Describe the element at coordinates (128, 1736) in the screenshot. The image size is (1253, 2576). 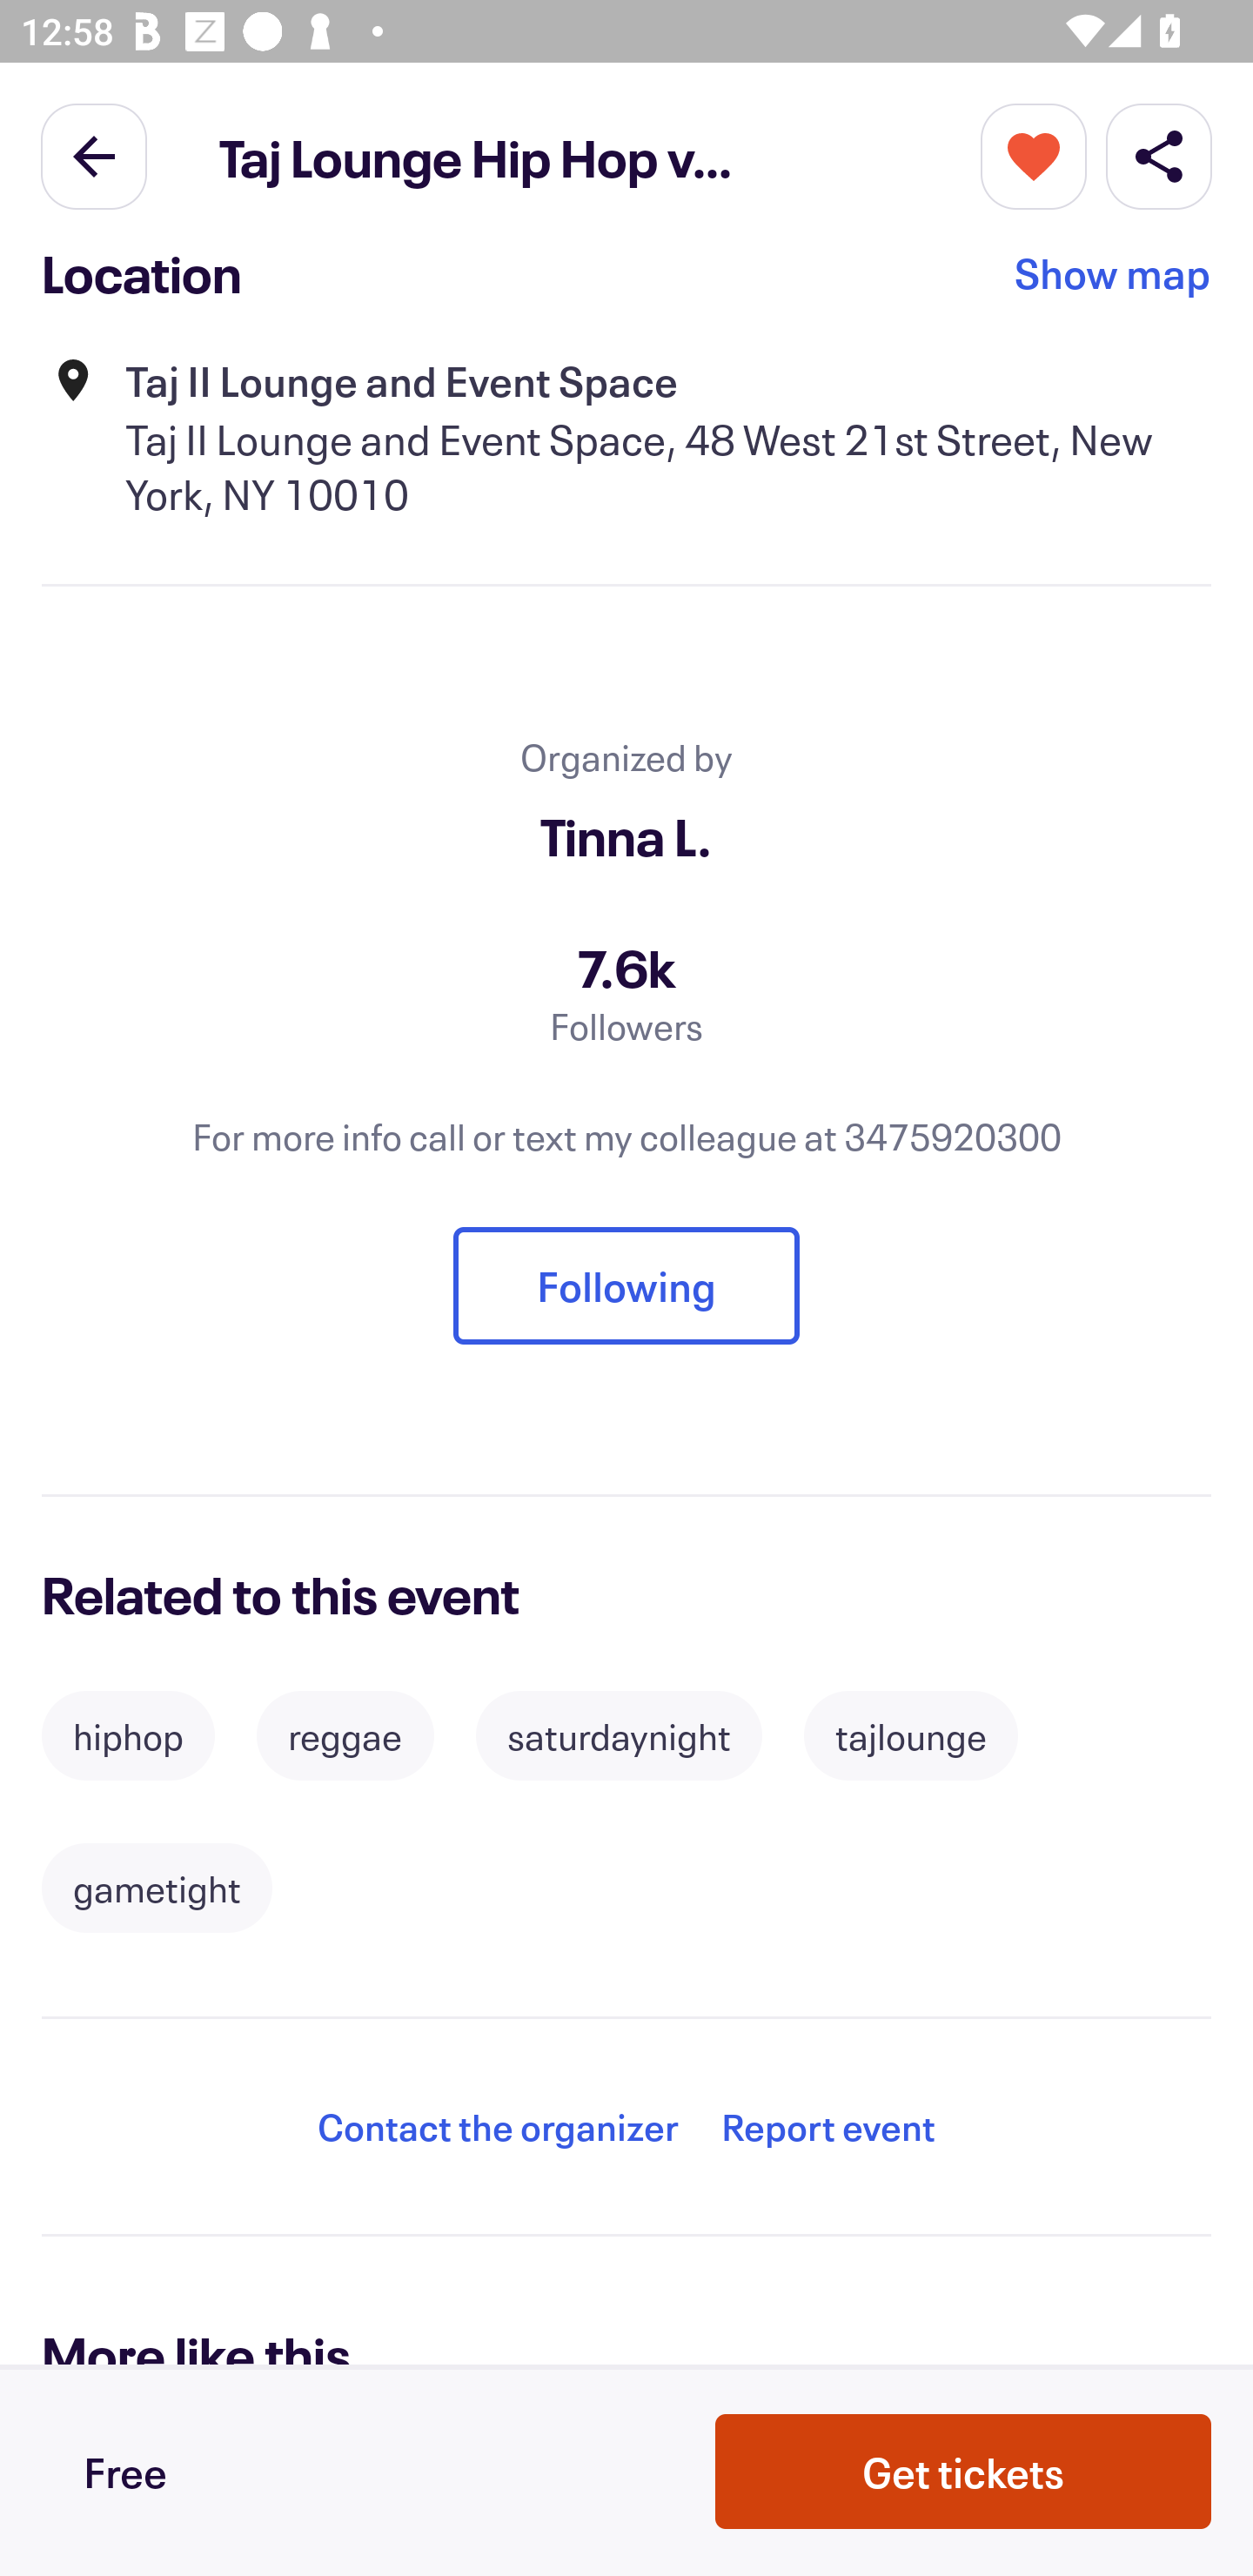
I see `hiphop` at that location.